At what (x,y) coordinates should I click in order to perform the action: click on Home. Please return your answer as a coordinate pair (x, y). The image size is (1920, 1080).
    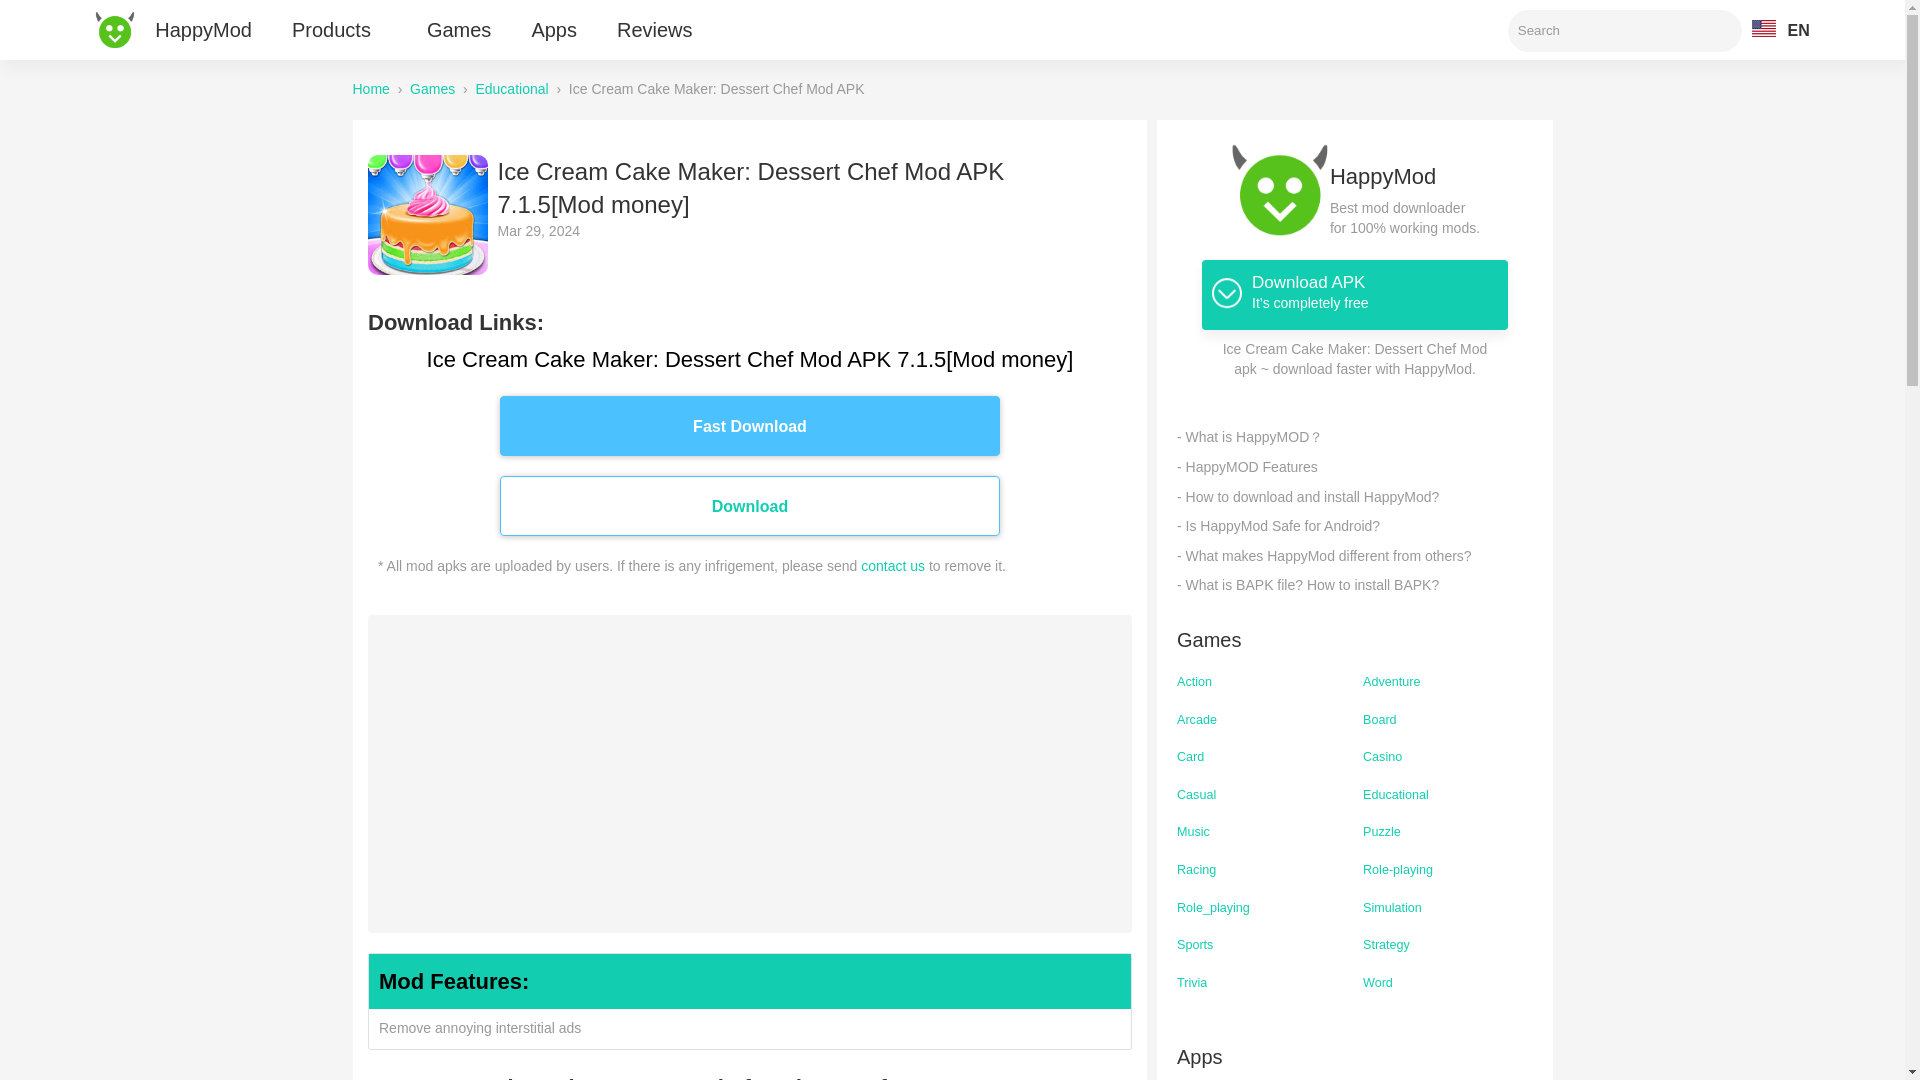
    Looking at the image, I should click on (370, 89).